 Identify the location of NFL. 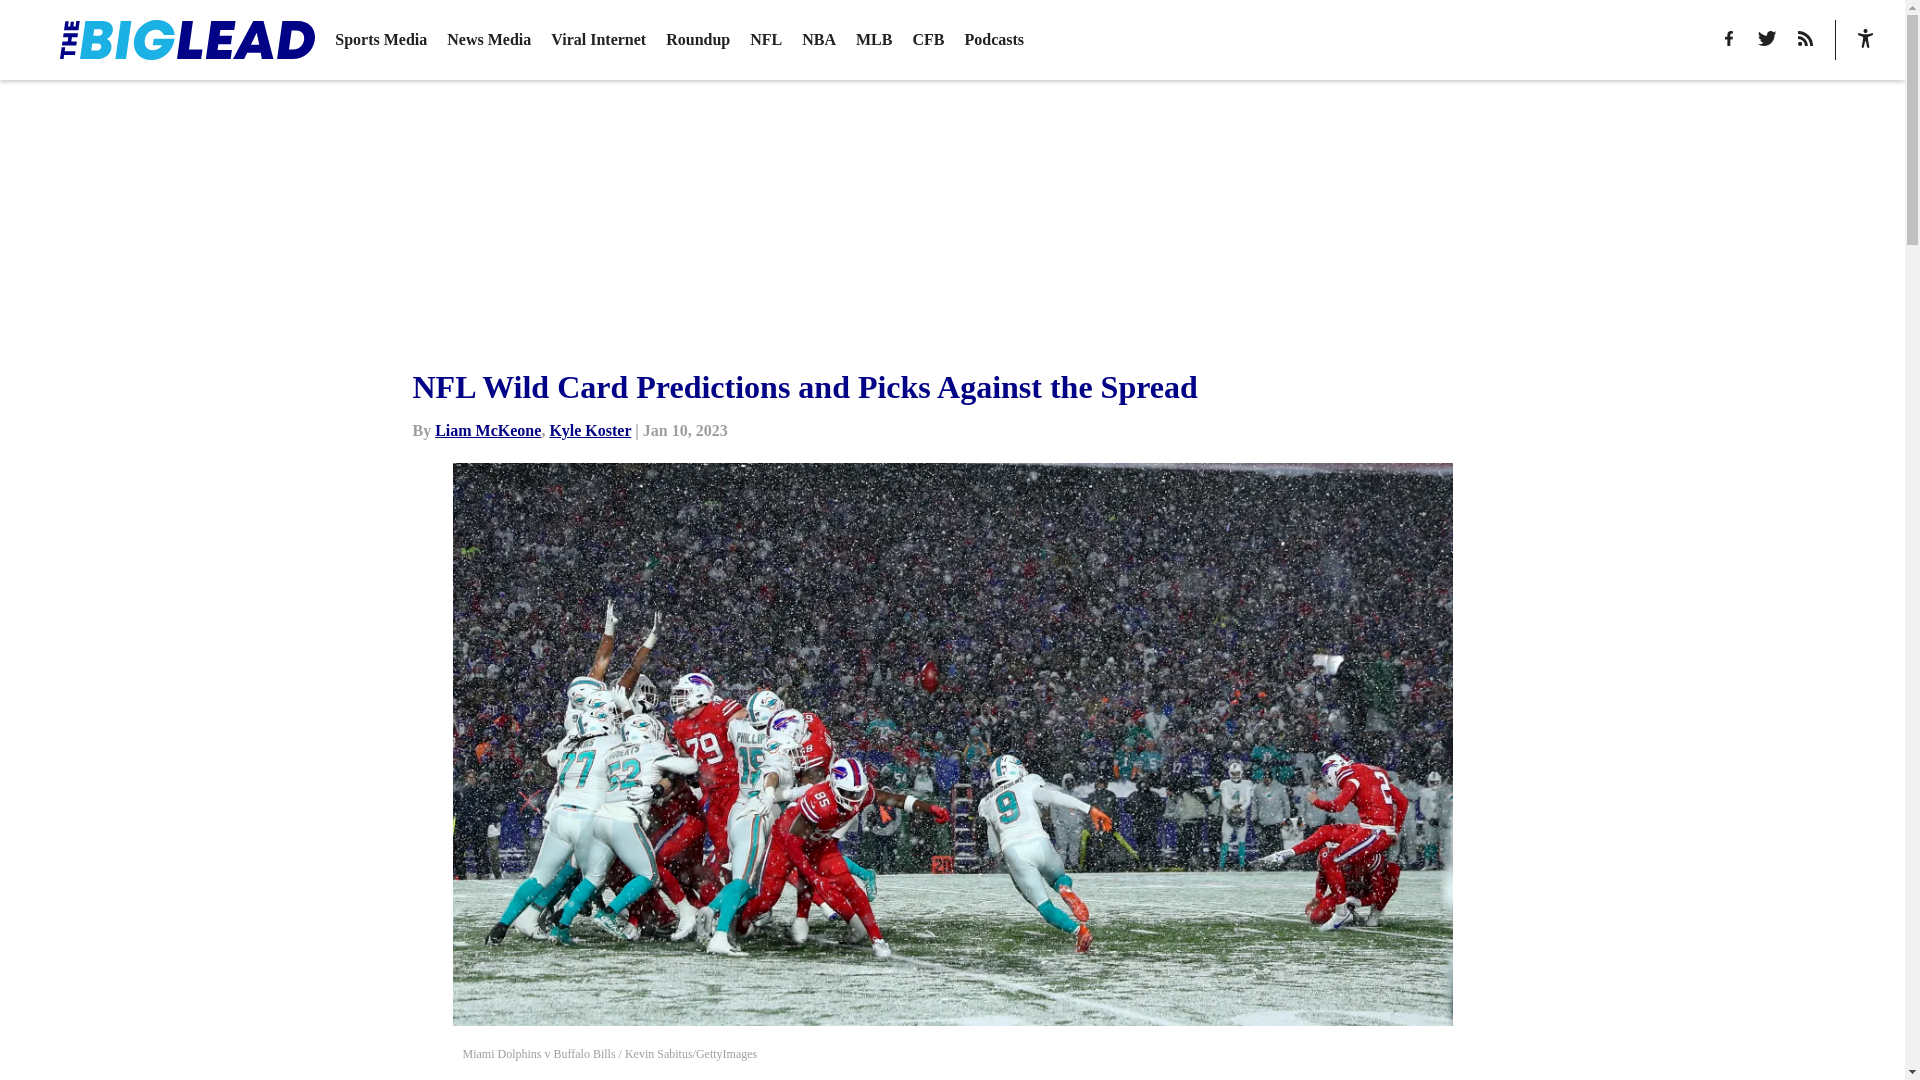
(766, 40).